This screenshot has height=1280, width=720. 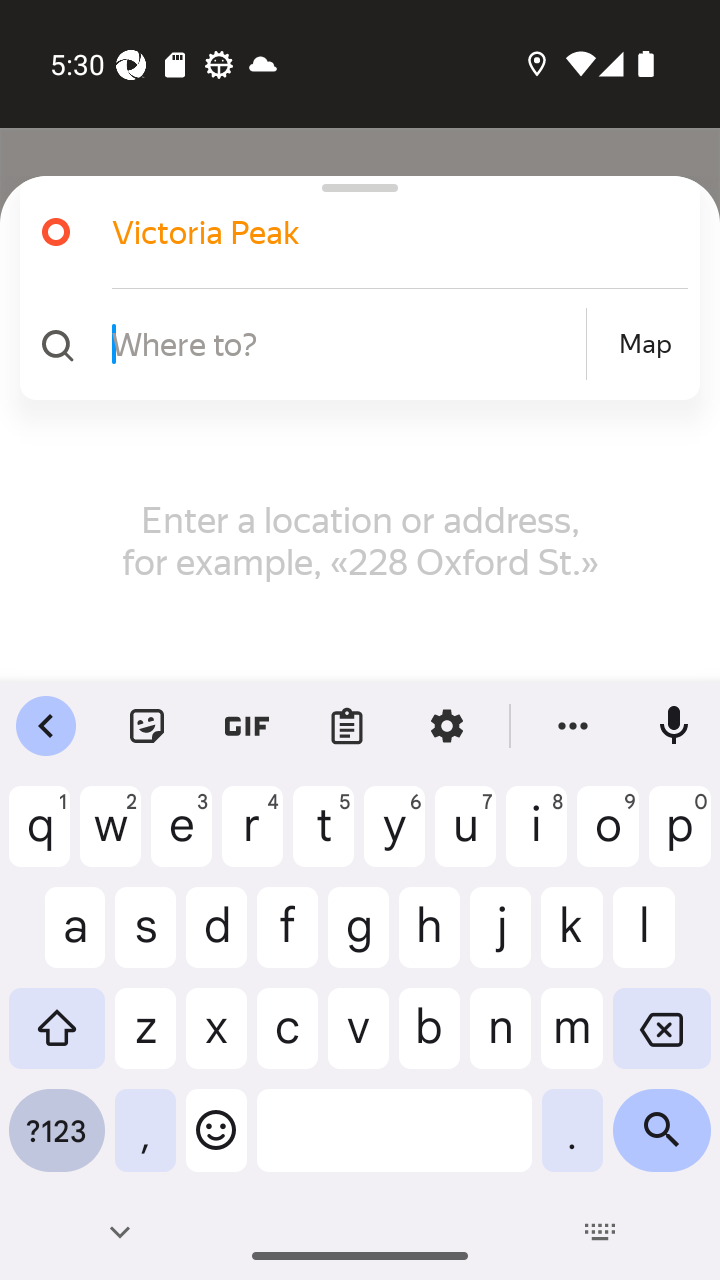 I want to click on Victoria Peak, so click(x=374, y=232).